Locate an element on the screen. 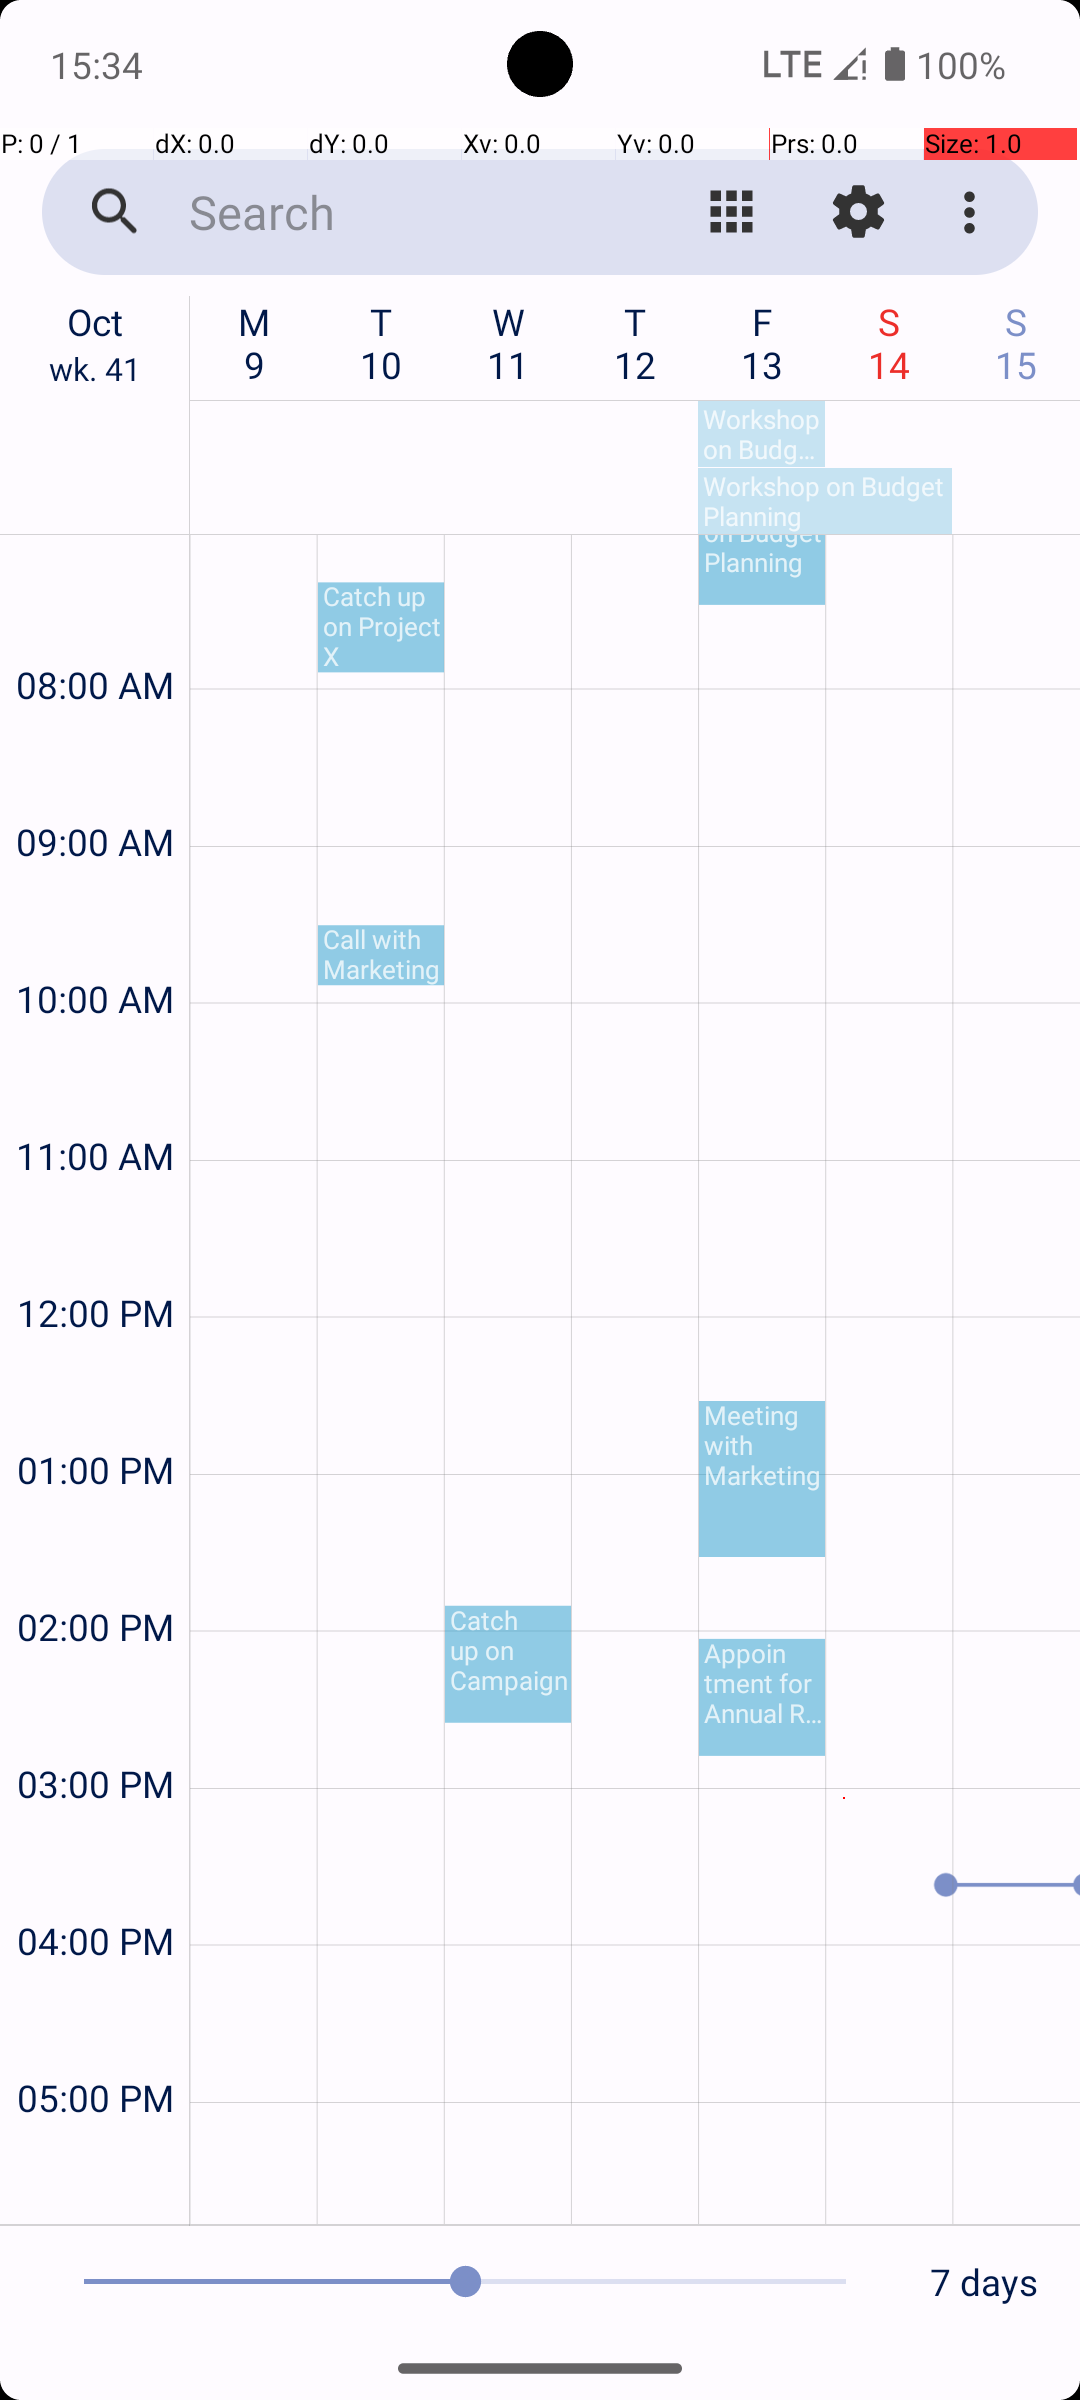 The image size is (1080, 2400). 01:00 PM is located at coordinates (95, 1416).